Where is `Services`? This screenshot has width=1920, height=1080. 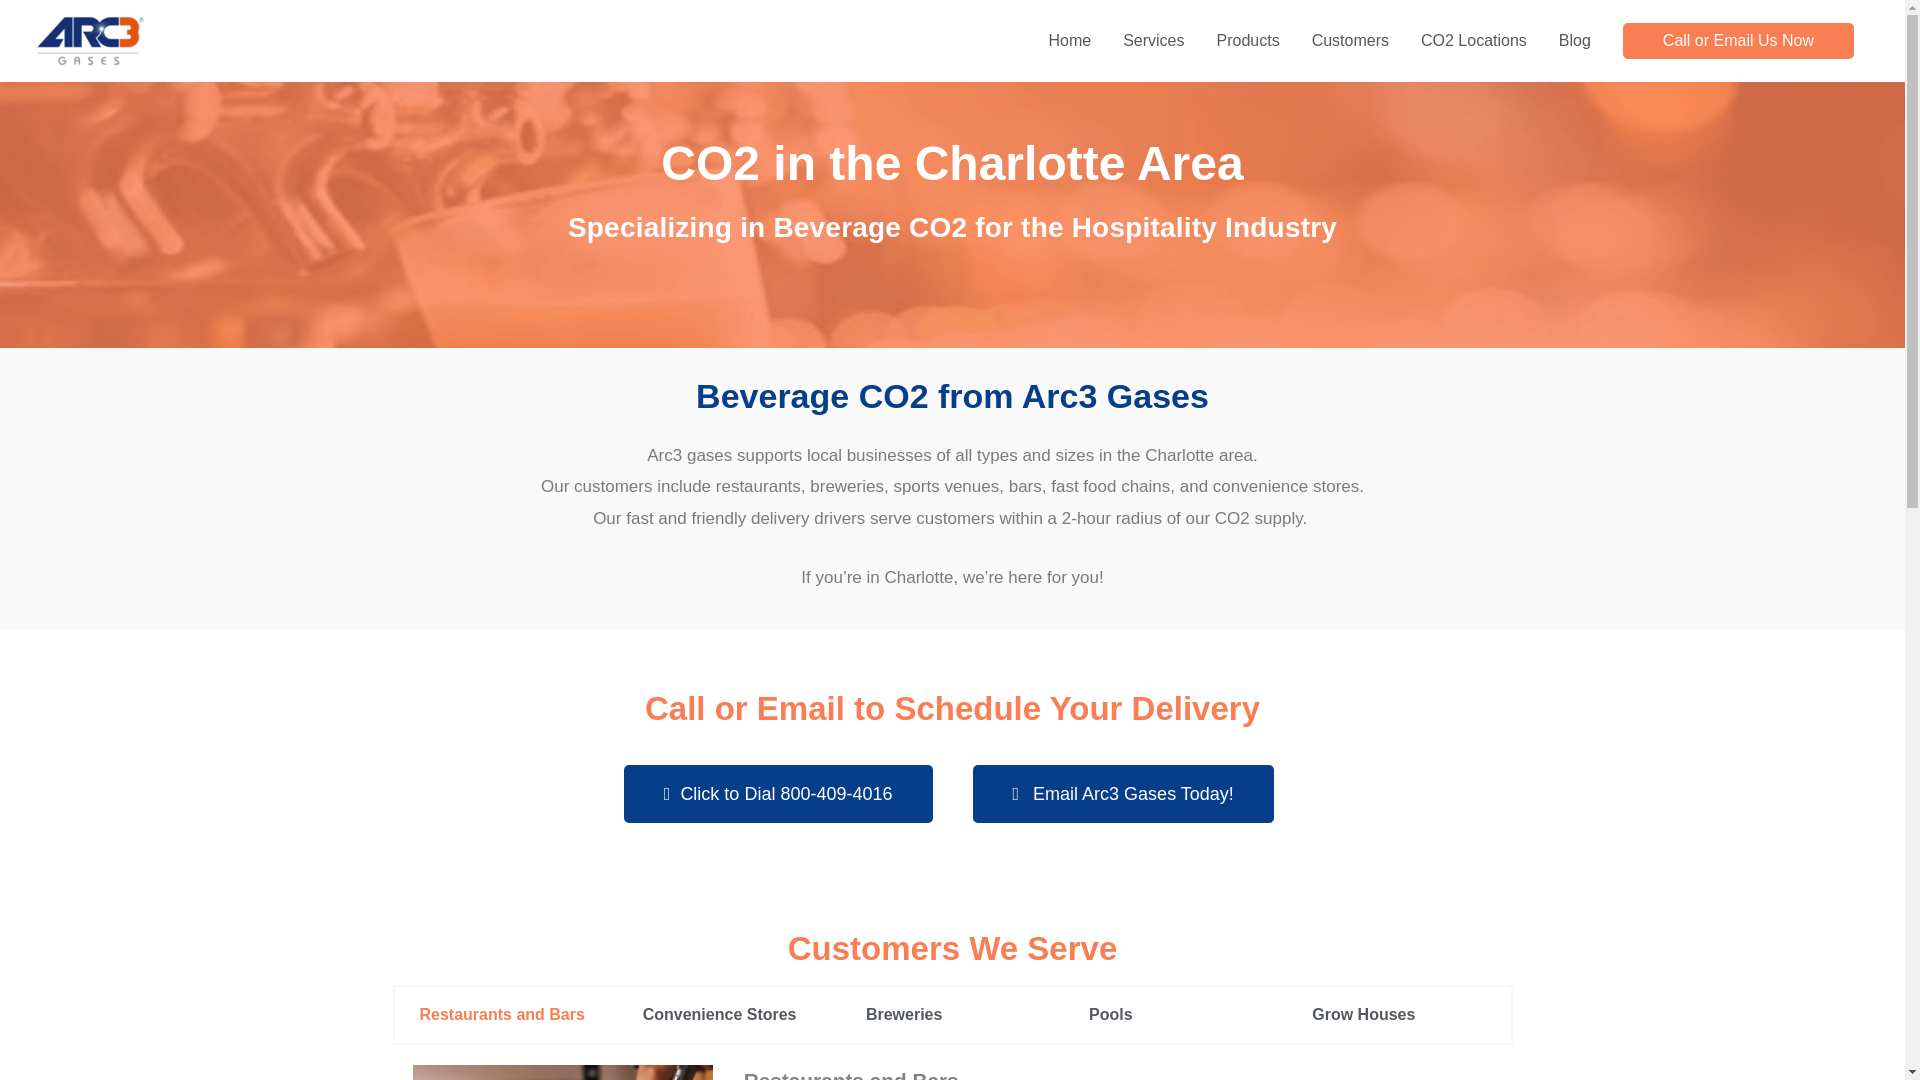
Services is located at coordinates (1154, 41).